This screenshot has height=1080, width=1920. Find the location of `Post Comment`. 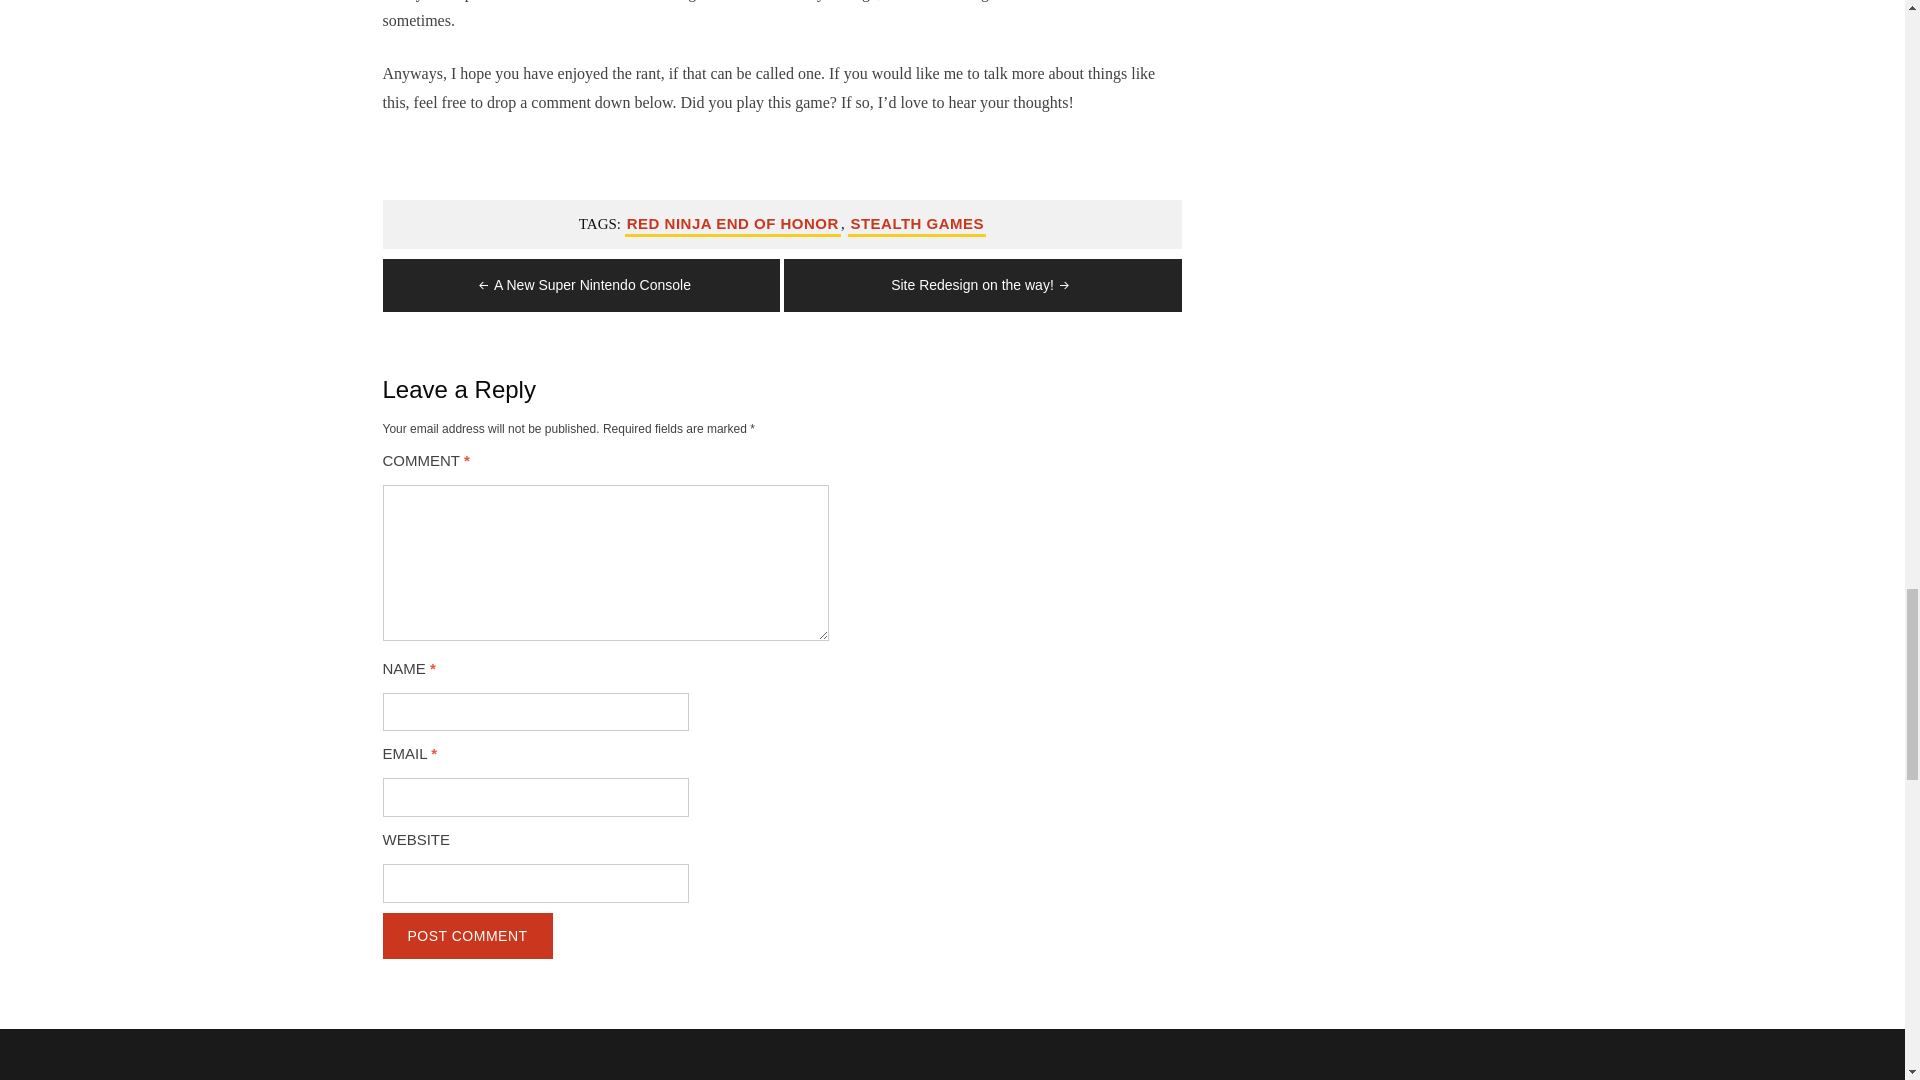

Post Comment is located at coordinates (467, 936).